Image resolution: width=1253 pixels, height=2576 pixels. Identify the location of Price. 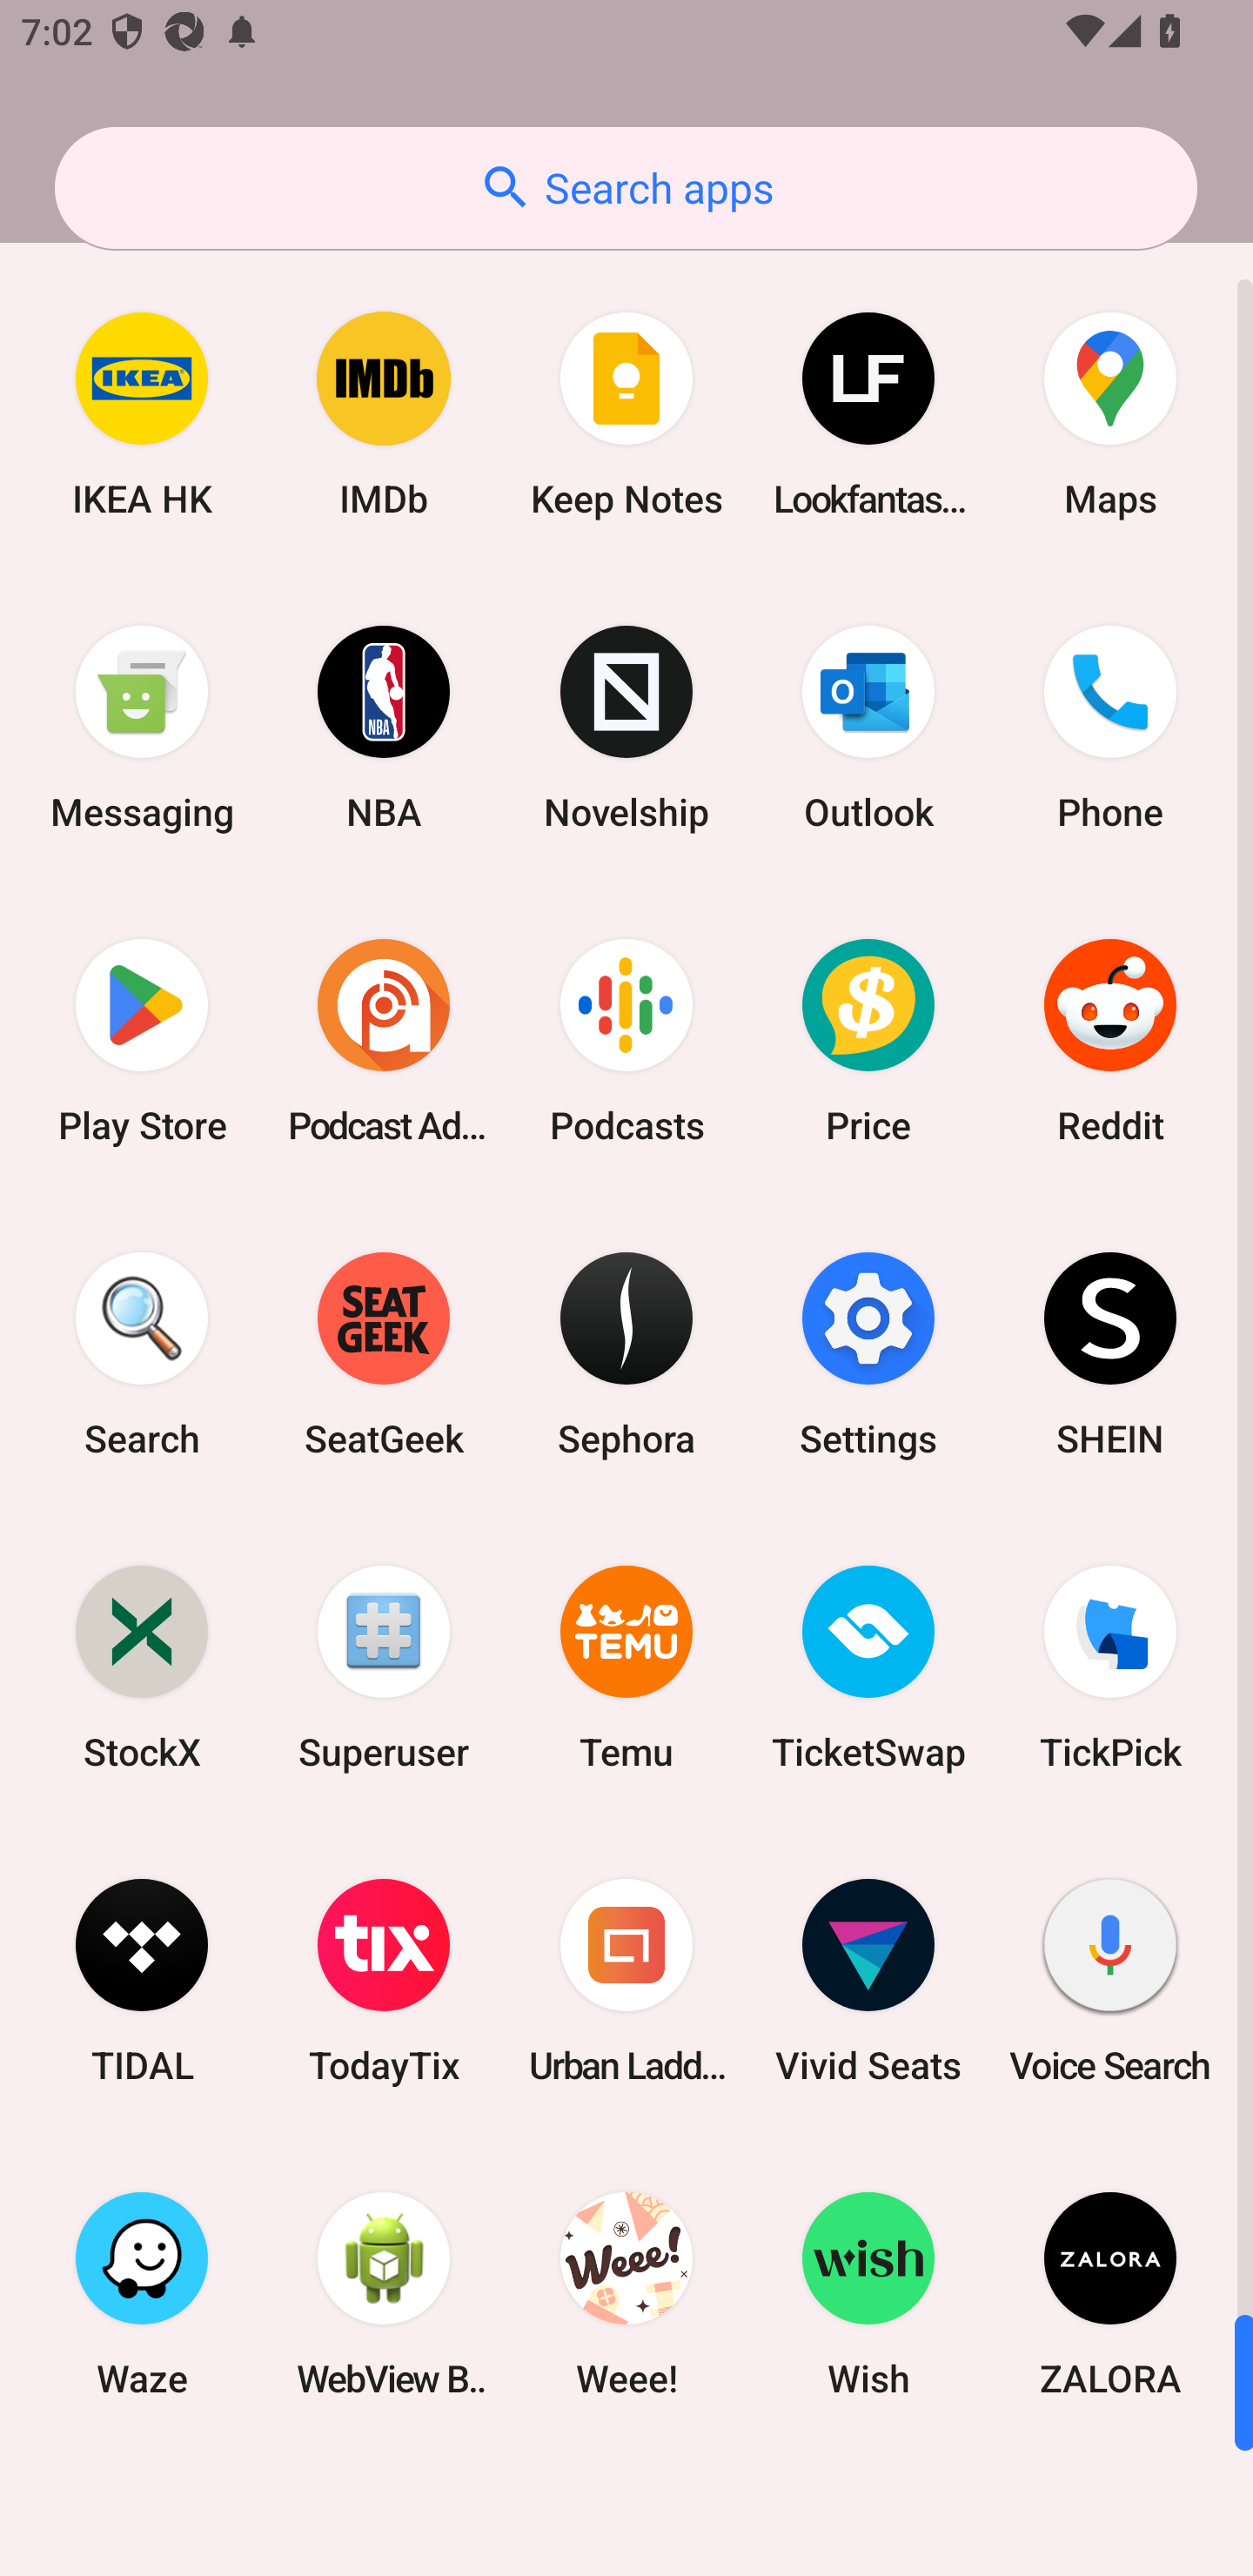
(868, 1041).